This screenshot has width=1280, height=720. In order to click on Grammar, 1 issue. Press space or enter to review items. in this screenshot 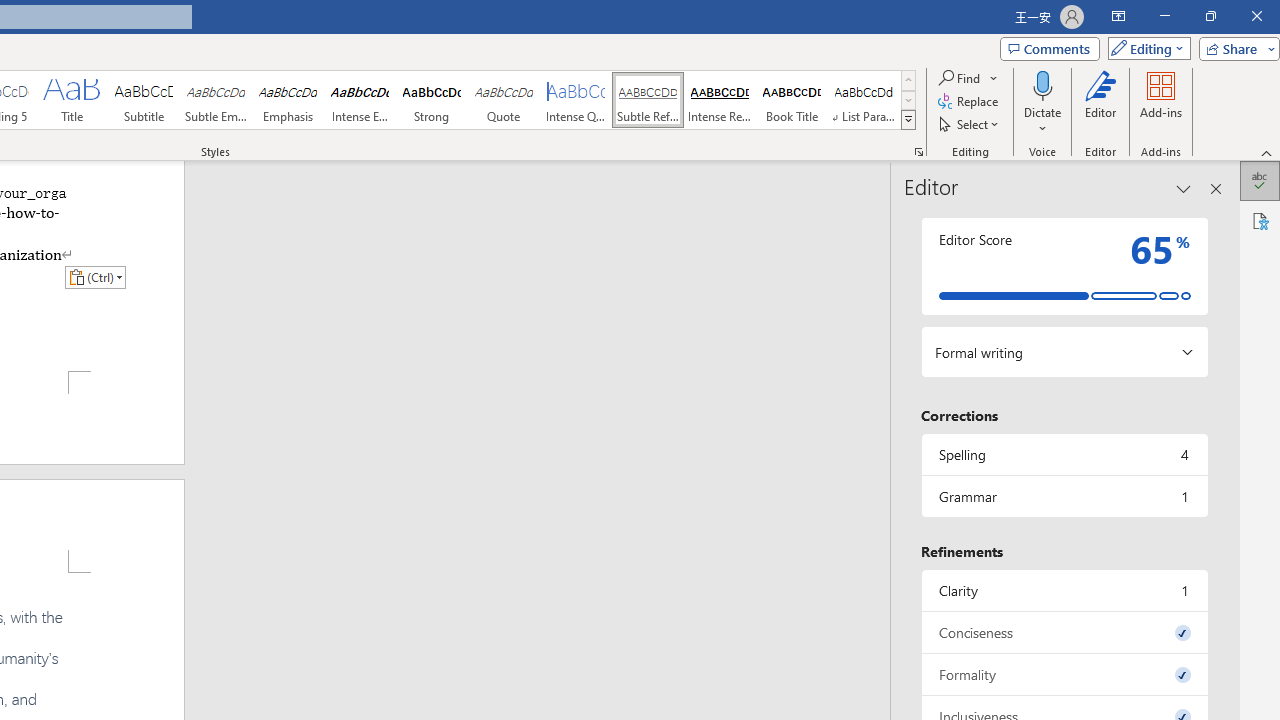, I will do `click(1064, 496)`.